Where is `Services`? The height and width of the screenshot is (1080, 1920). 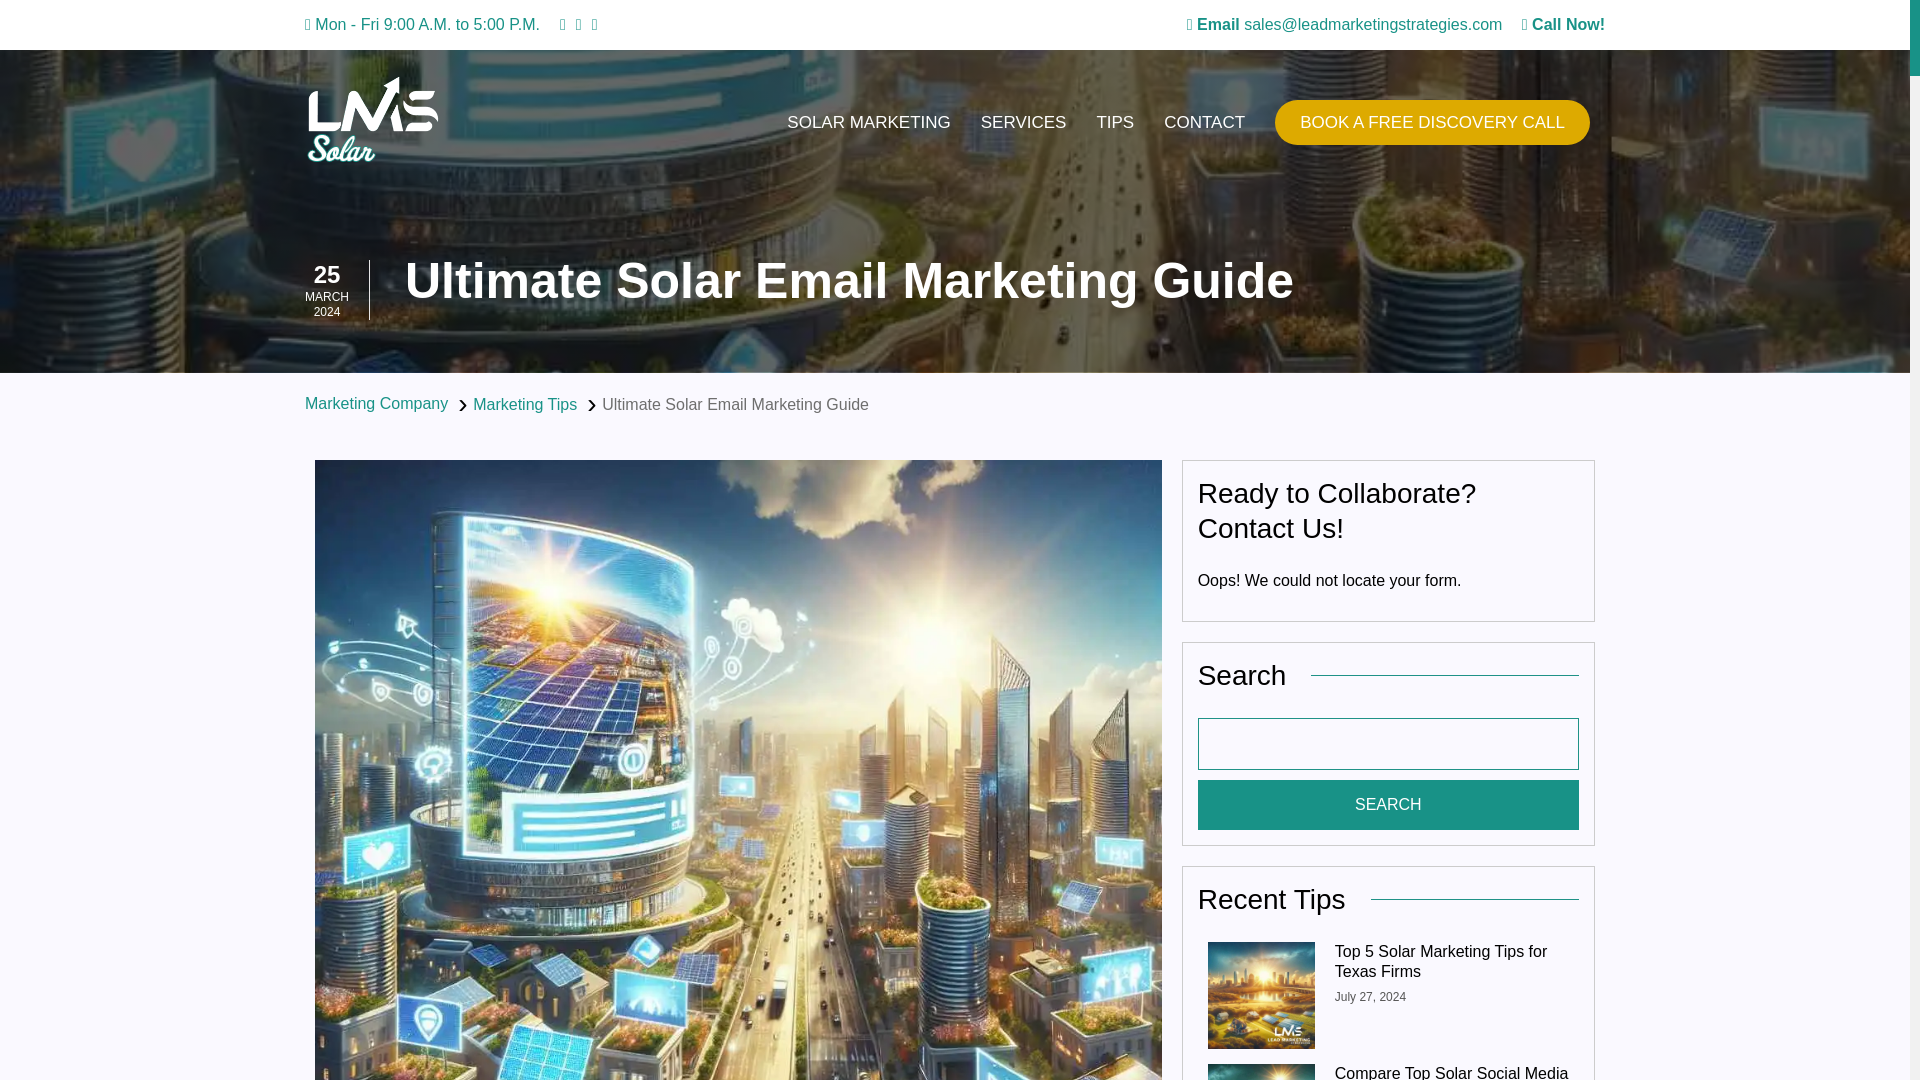
Services is located at coordinates (1024, 122).